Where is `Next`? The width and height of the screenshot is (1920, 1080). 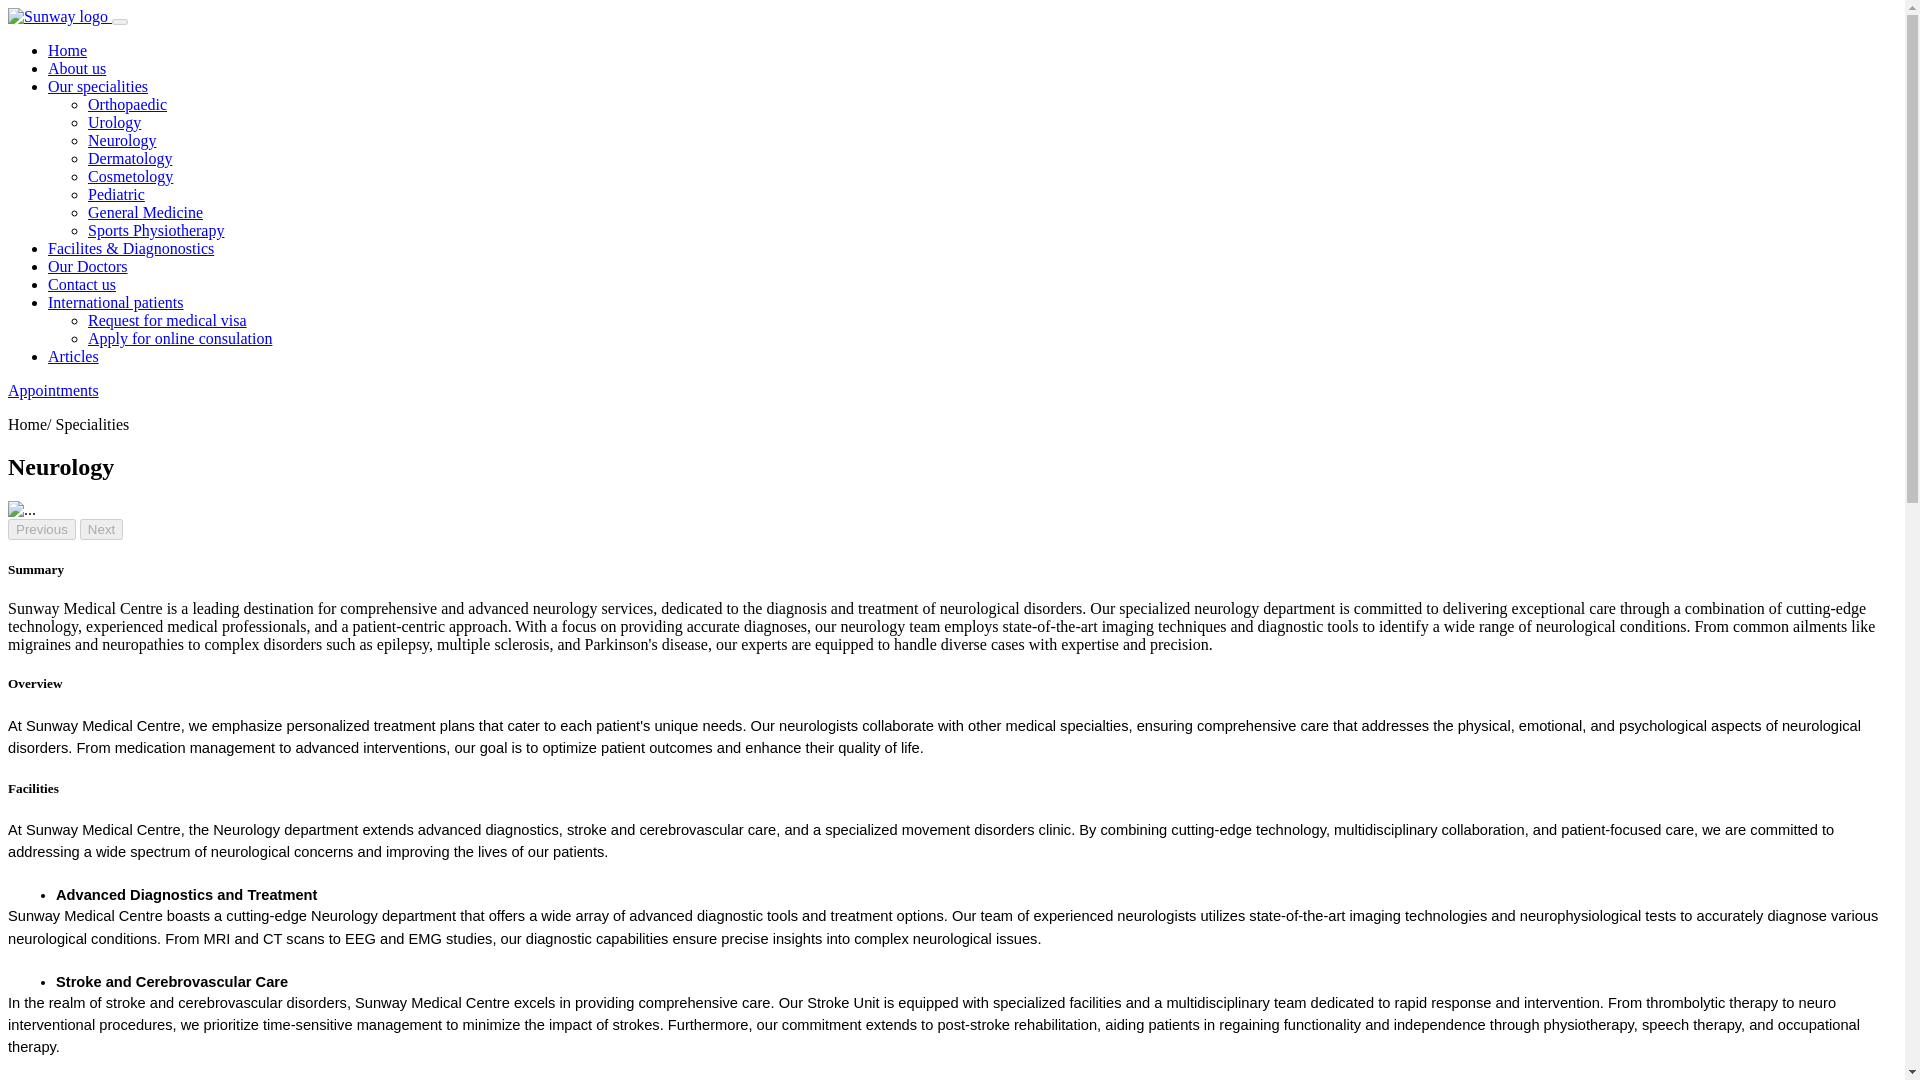 Next is located at coordinates (101, 530).